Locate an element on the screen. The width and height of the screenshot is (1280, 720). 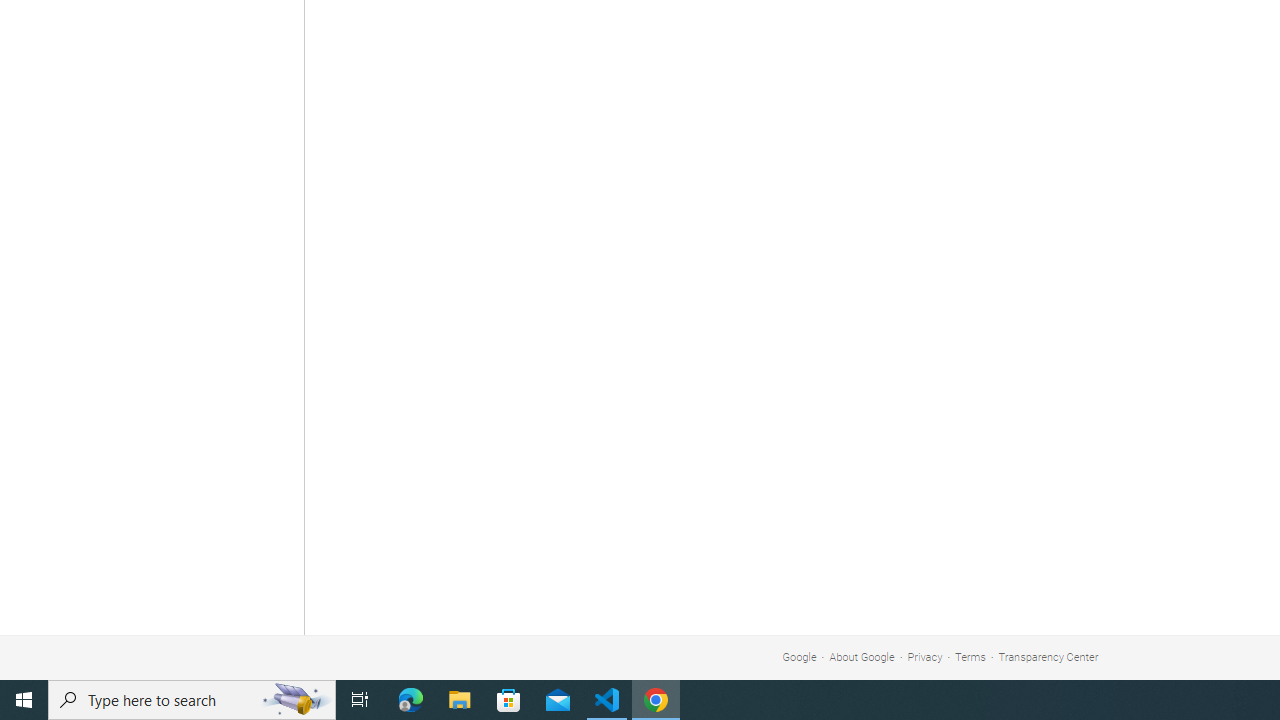
Transparency Center is located at coordinates (1048, 656).